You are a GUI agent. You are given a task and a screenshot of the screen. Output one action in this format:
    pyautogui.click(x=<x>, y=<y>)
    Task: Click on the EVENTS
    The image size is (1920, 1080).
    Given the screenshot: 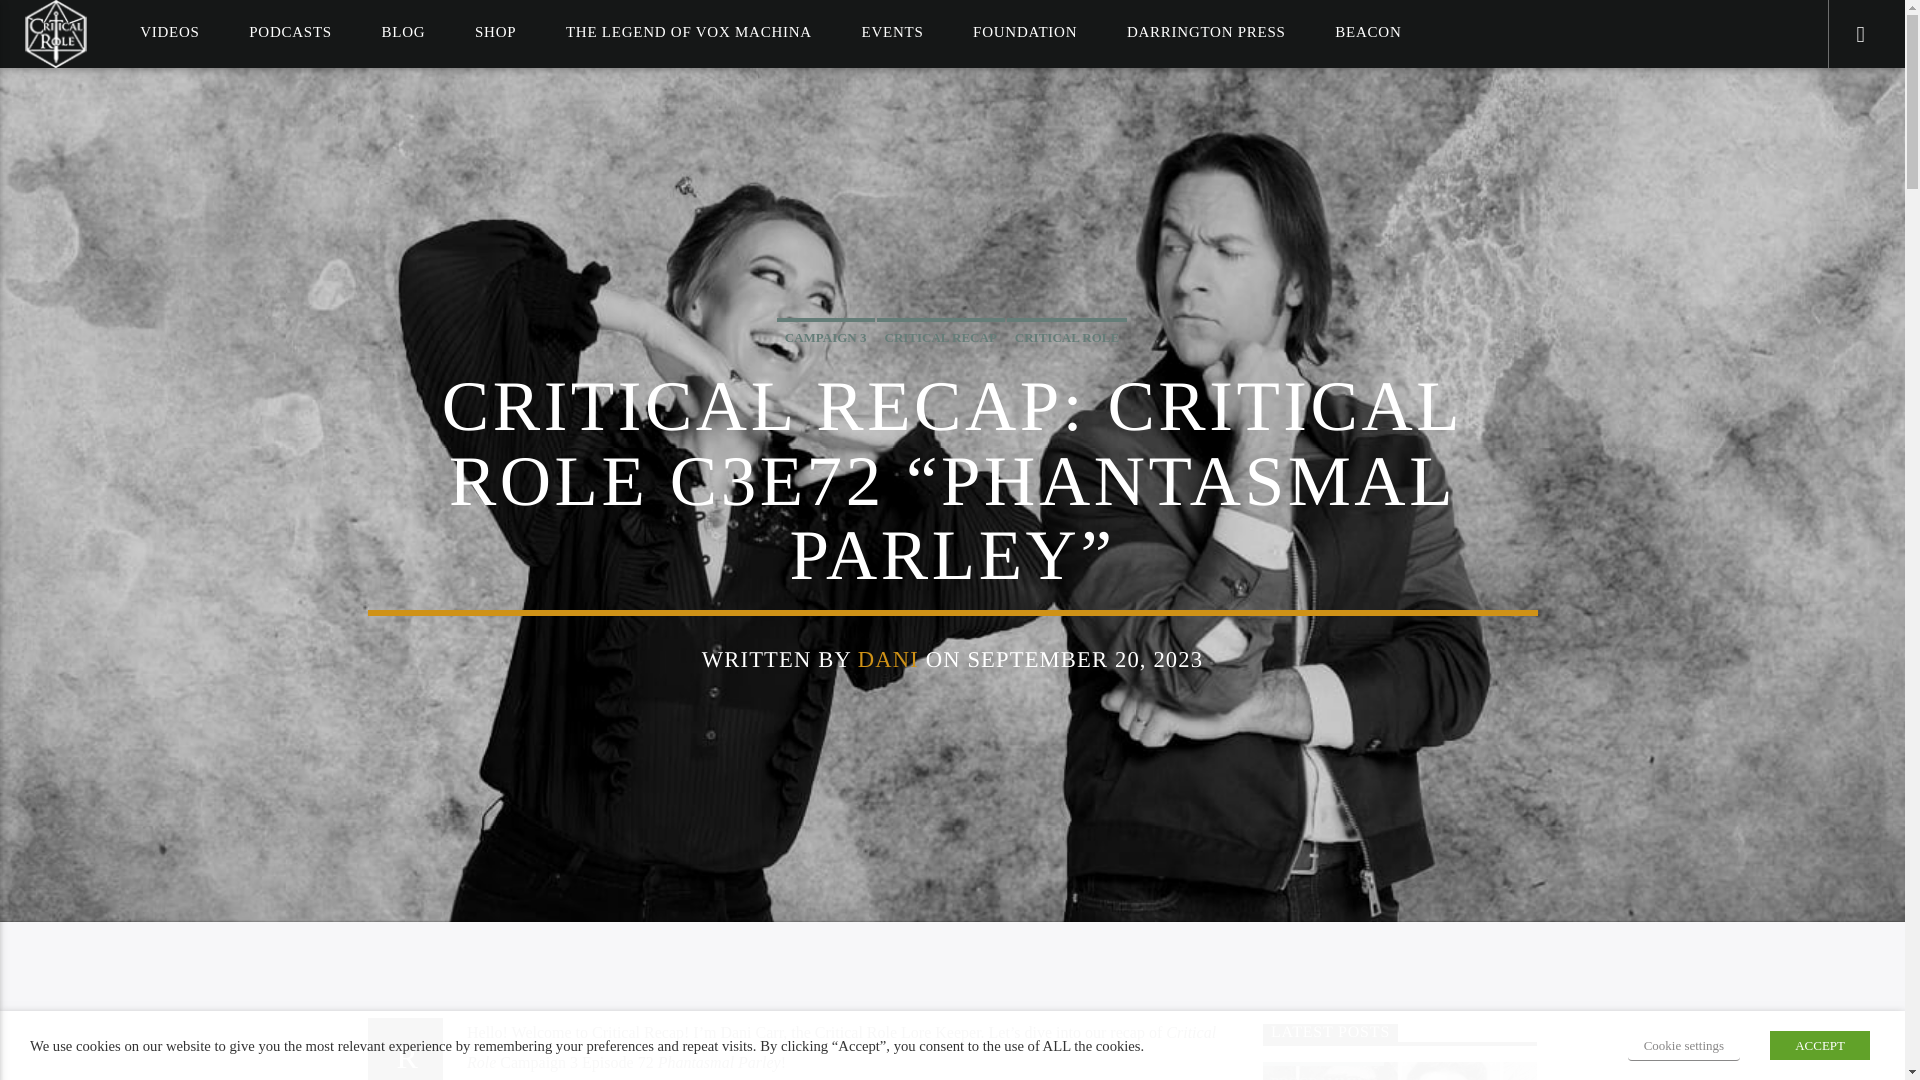 What is the action you would take?
    pyautogui.click(x=892, y=32)
    